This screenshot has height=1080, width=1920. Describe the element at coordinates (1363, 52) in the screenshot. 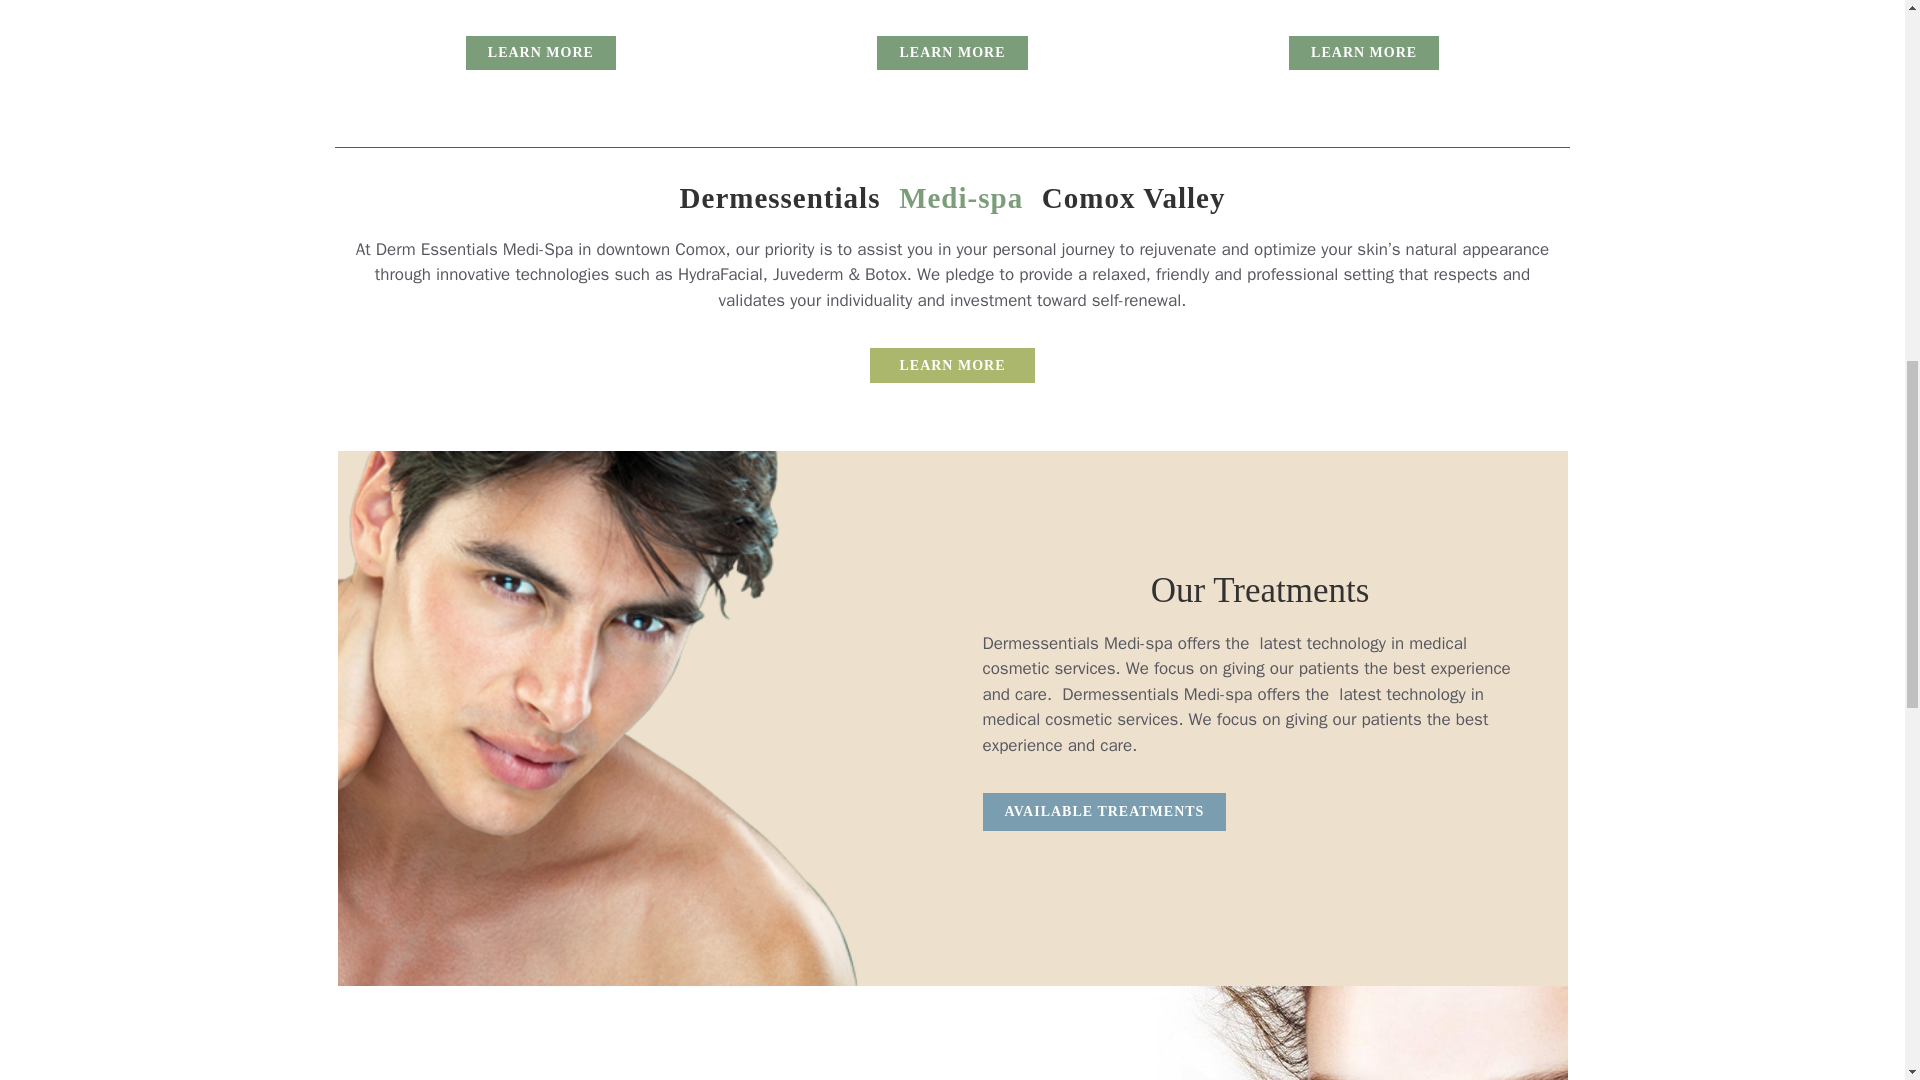

I see `Hydrafacial` at that location.